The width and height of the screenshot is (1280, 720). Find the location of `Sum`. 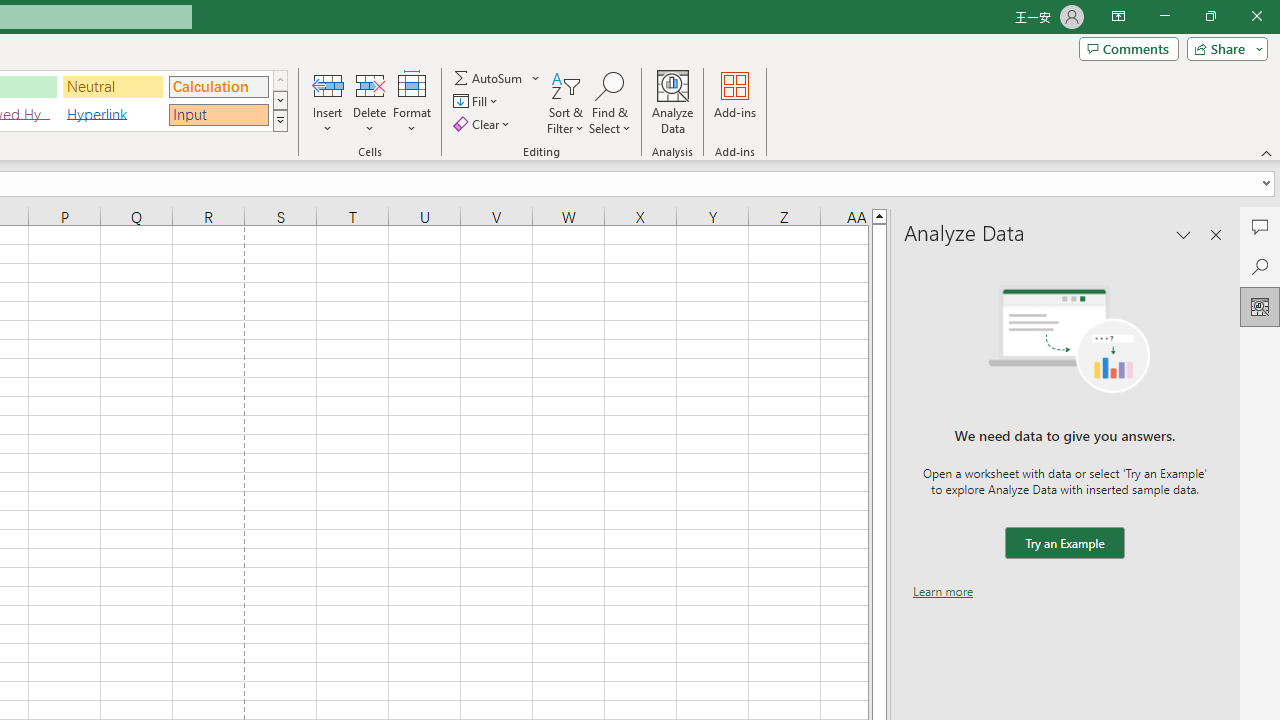

Sum is located at coordinates (489, 78).